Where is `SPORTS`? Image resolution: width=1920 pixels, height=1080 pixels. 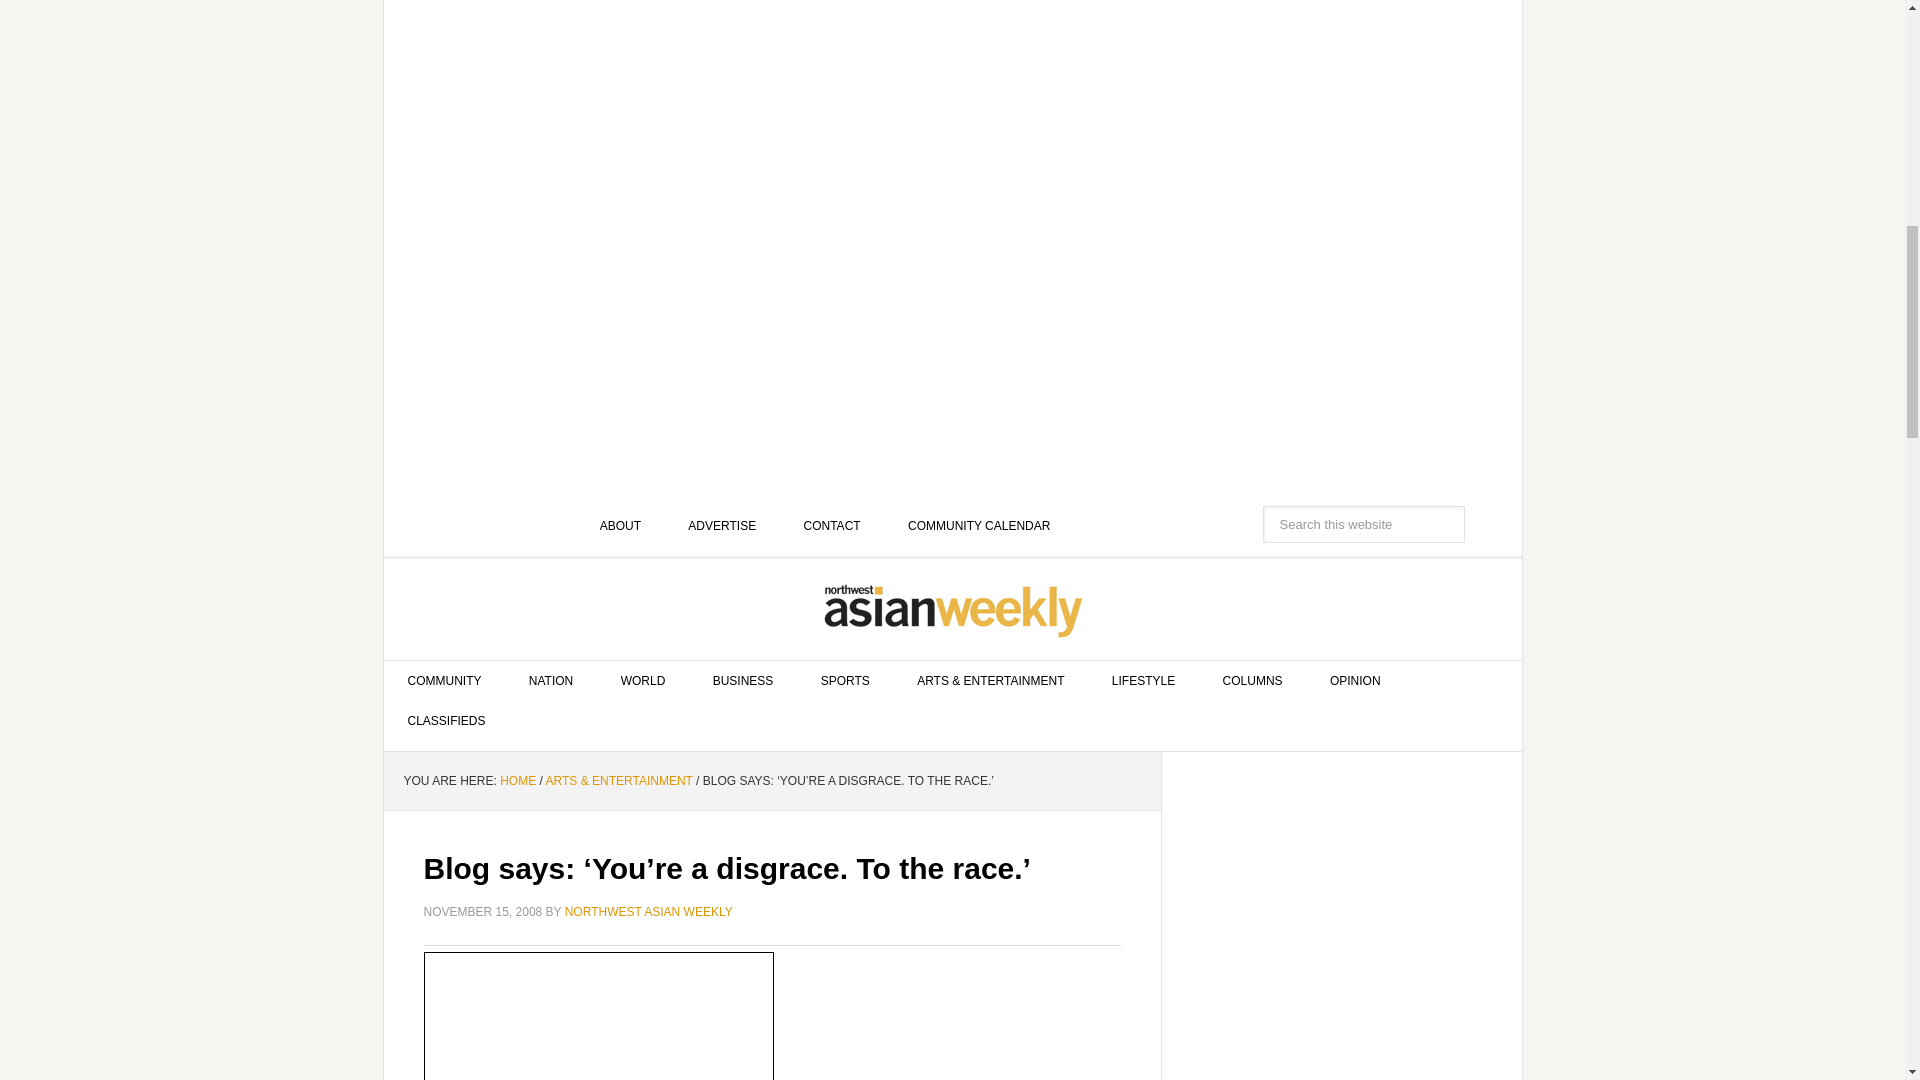
SPORTS is located at coordinates (845, 680).